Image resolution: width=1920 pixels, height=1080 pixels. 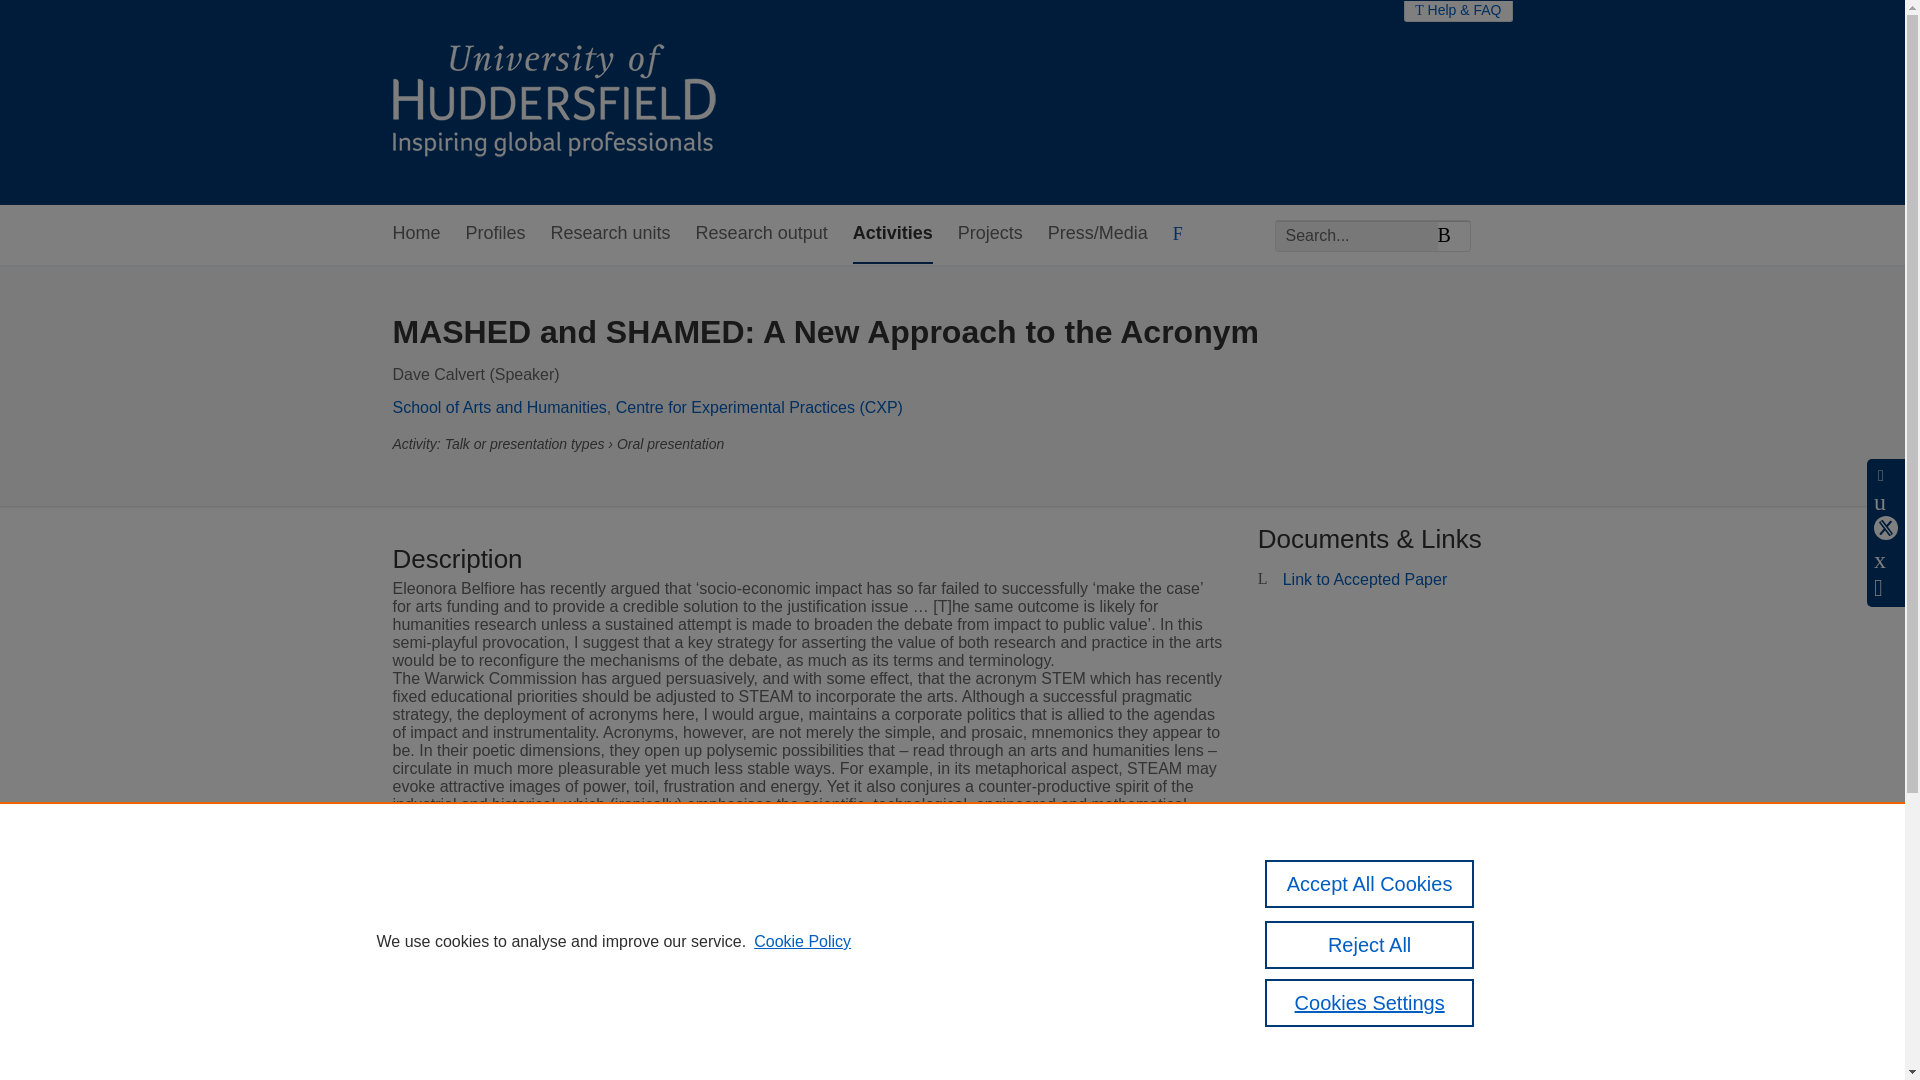 I want to click on Accept All Cookies, so click(x=1370, y=884).